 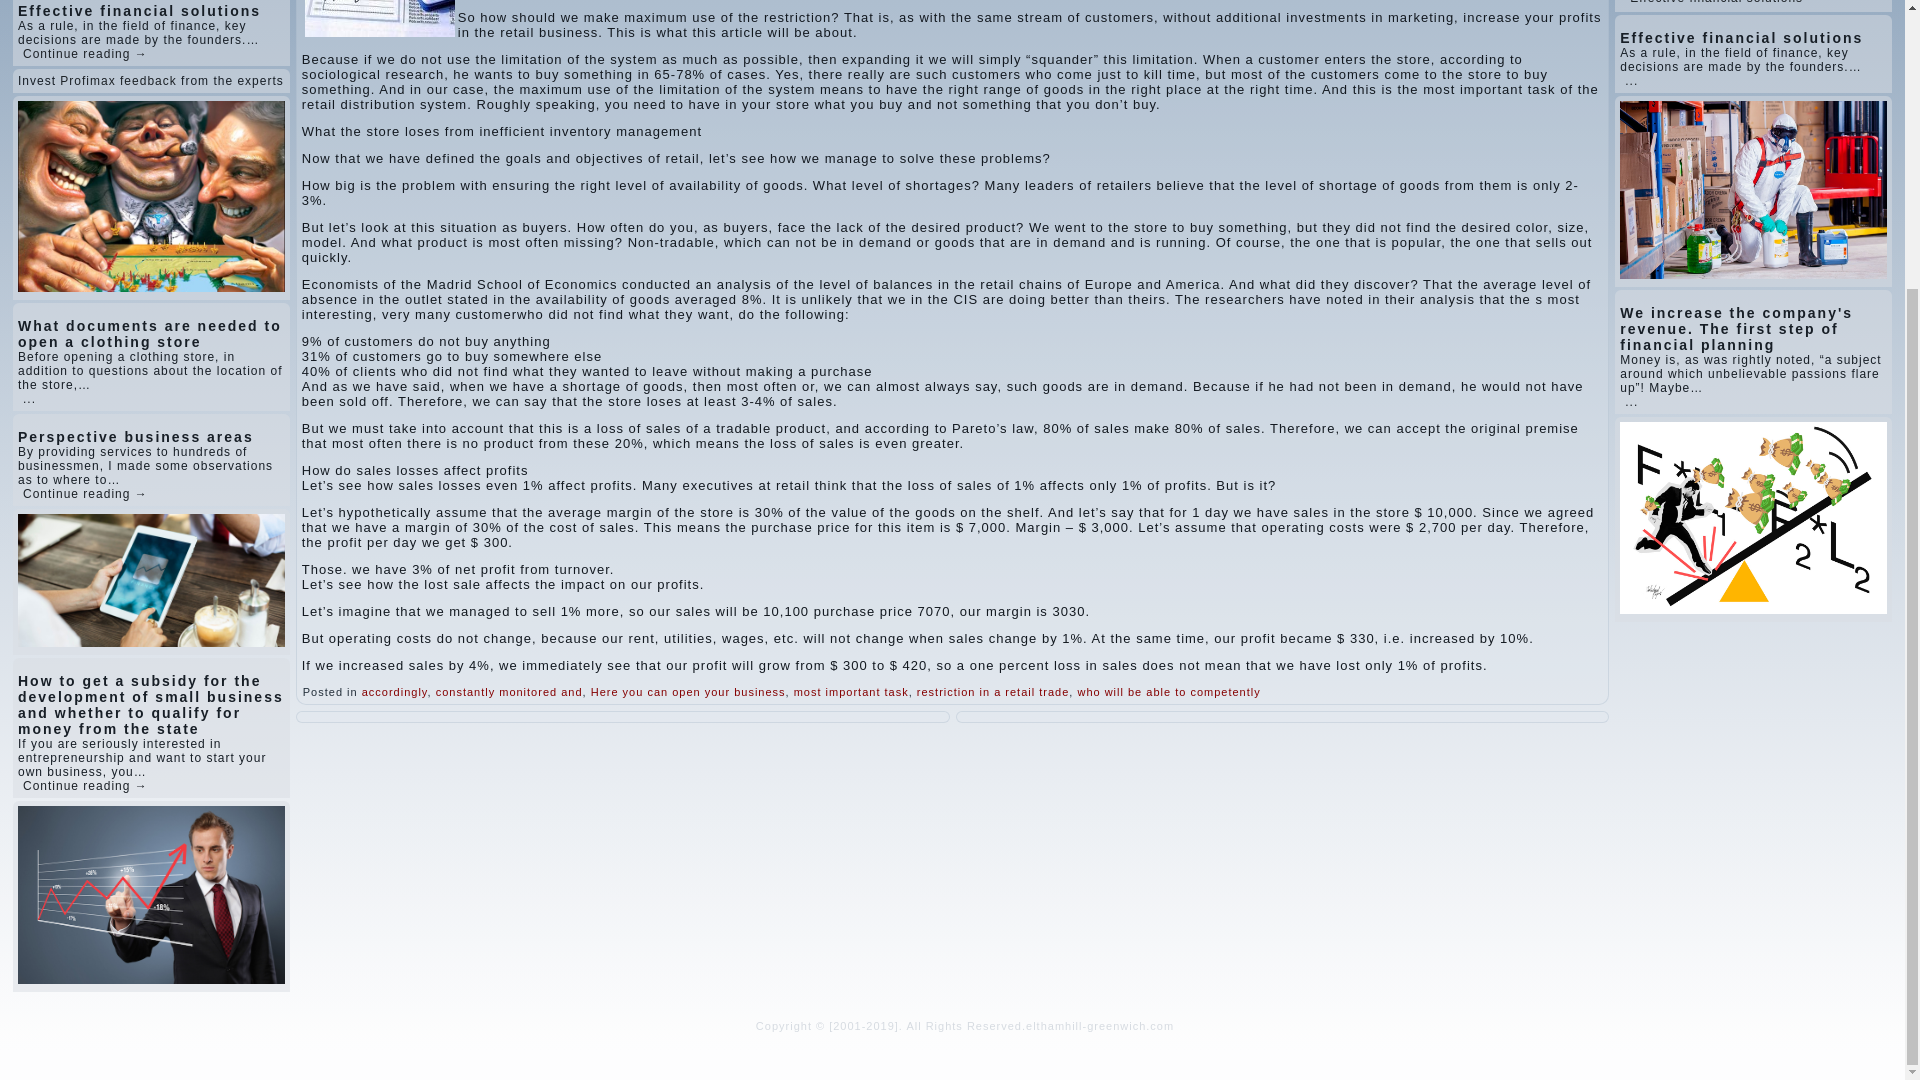 I want to click on ..., so click(x=30, y=399).